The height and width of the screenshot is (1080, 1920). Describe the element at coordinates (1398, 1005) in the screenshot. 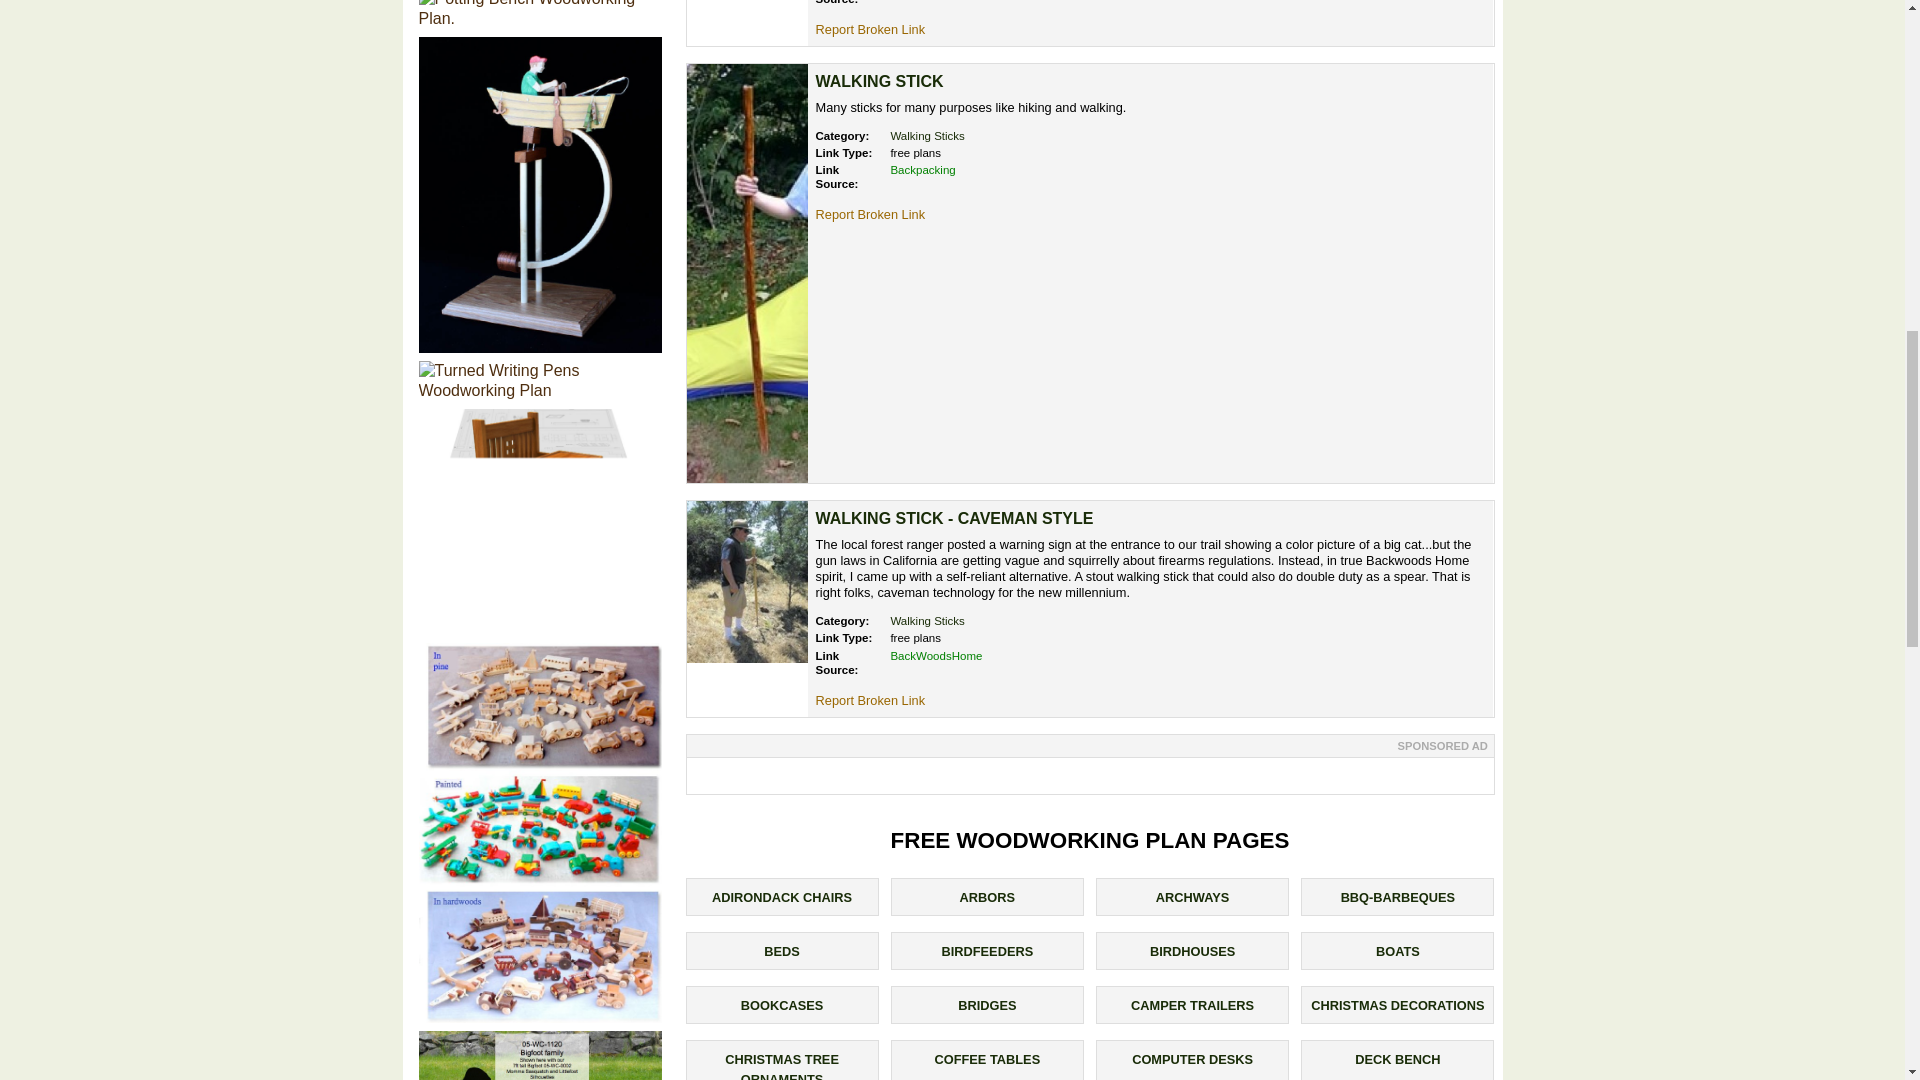

I see `CHRISTMAS DECORATIONS` at that location.